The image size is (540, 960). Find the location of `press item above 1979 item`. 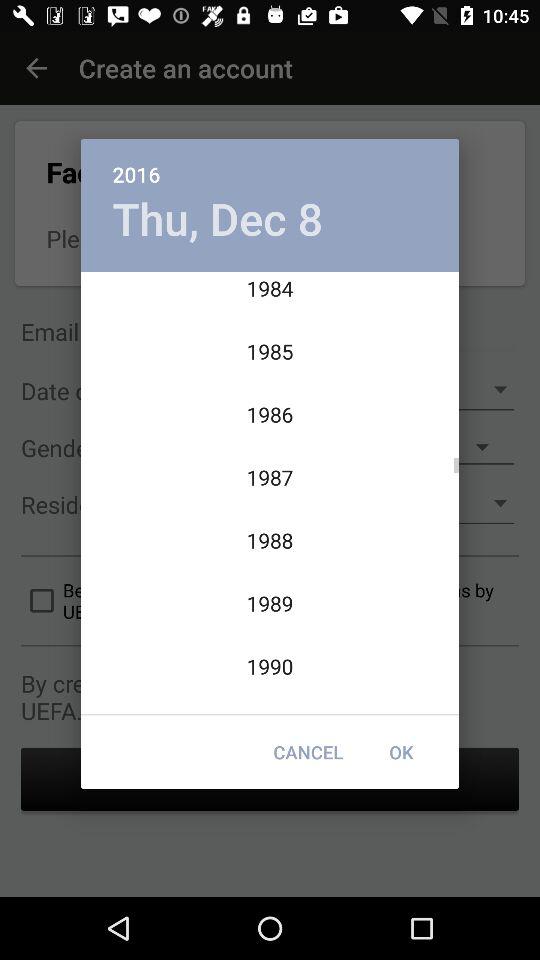

press item above 1979 item is located at coordinates (218, 218).